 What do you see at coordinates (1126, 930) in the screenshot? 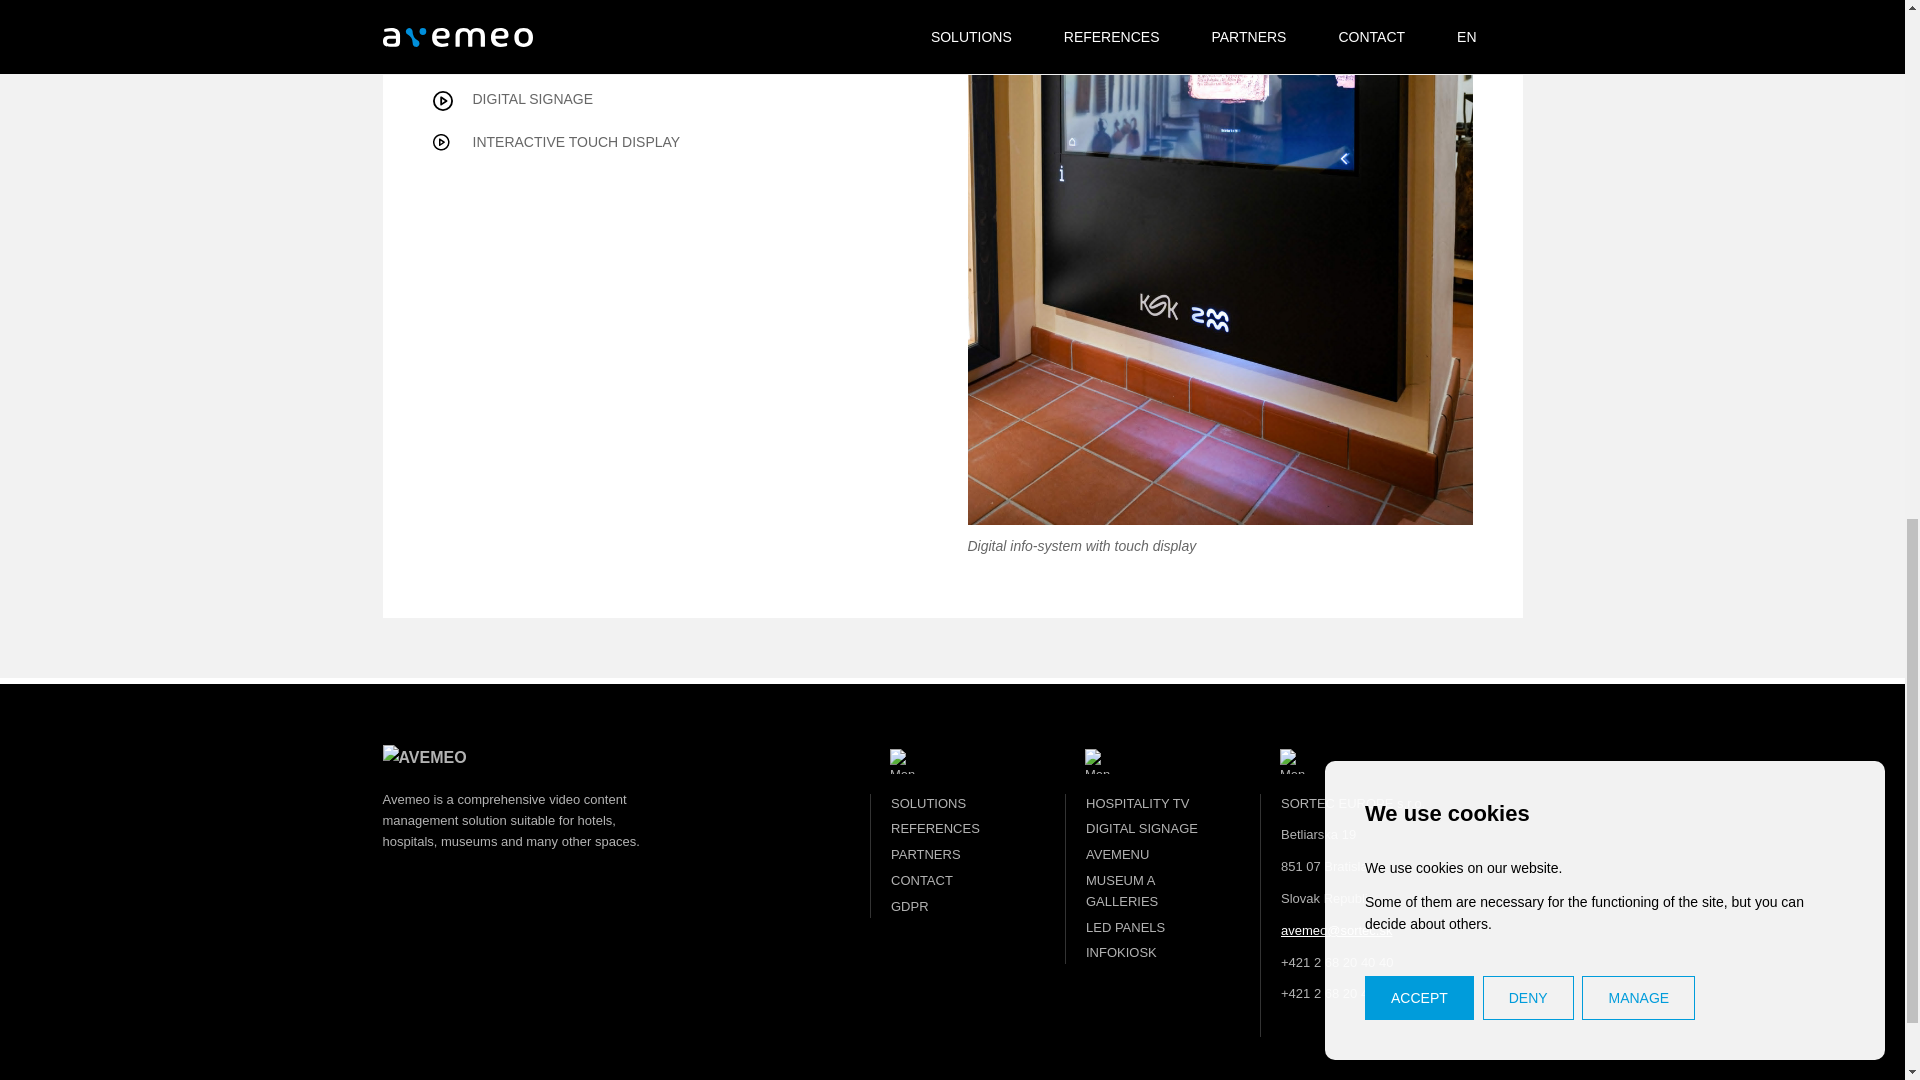
I see `LED PANELS` at bounding box center [1126, 930].